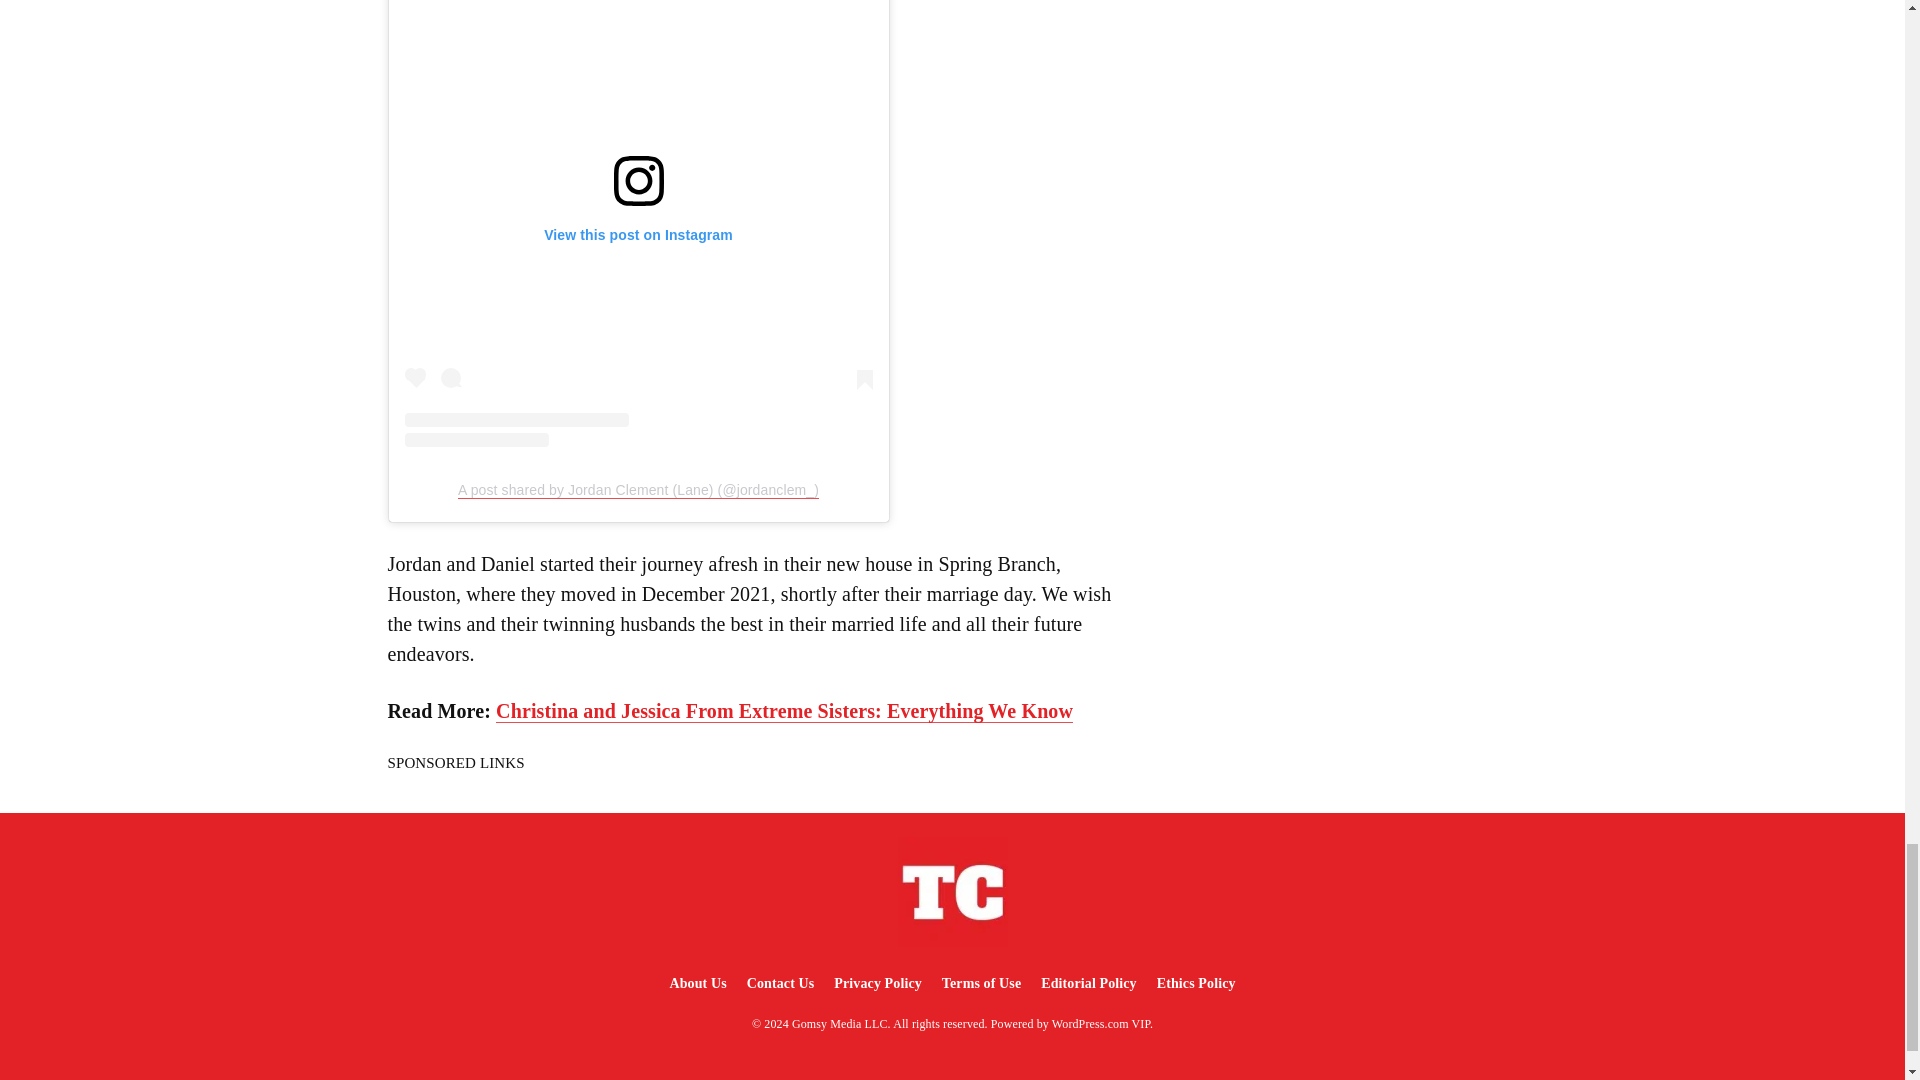 This screenshot has height=1080, width=1920. I want to click on Privacy Policy, so click(877, 984).